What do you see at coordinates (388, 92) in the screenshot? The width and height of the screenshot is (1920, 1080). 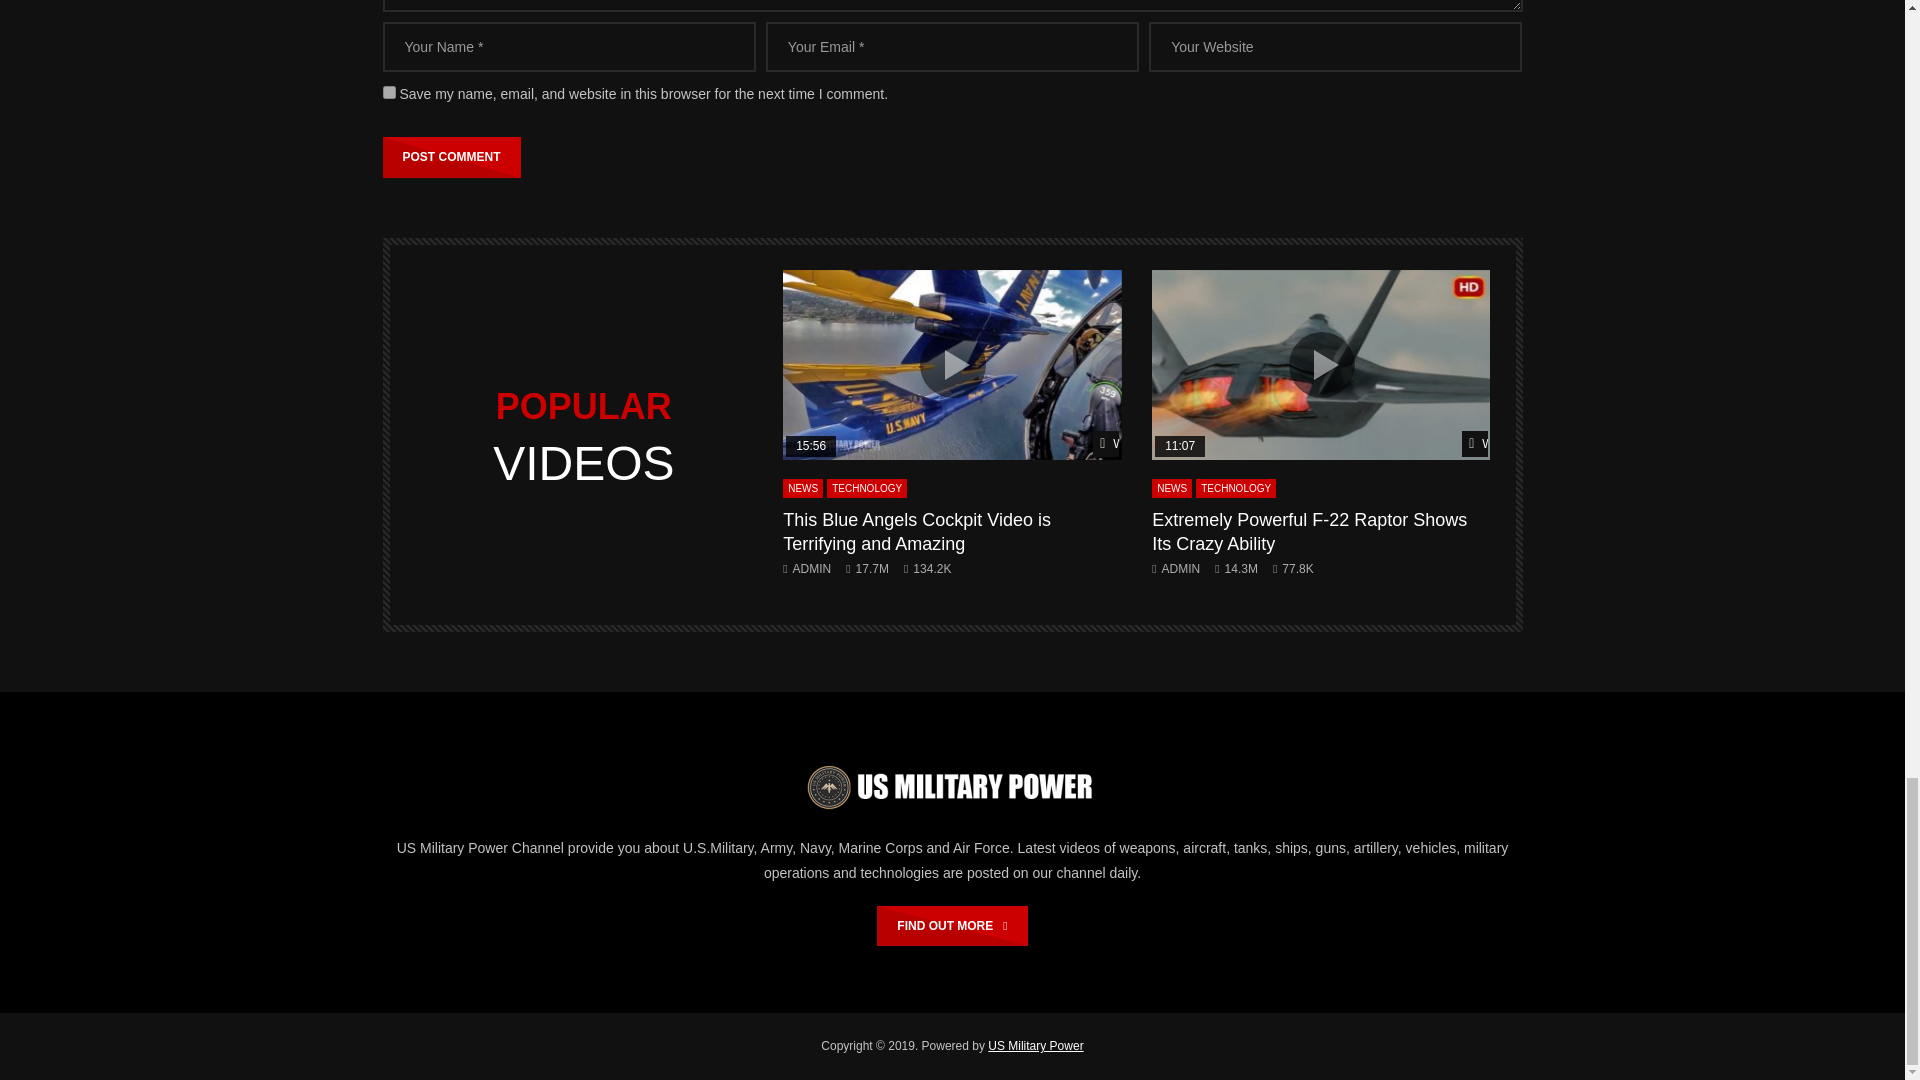 I see `yes` at bounding box center [388, 92].